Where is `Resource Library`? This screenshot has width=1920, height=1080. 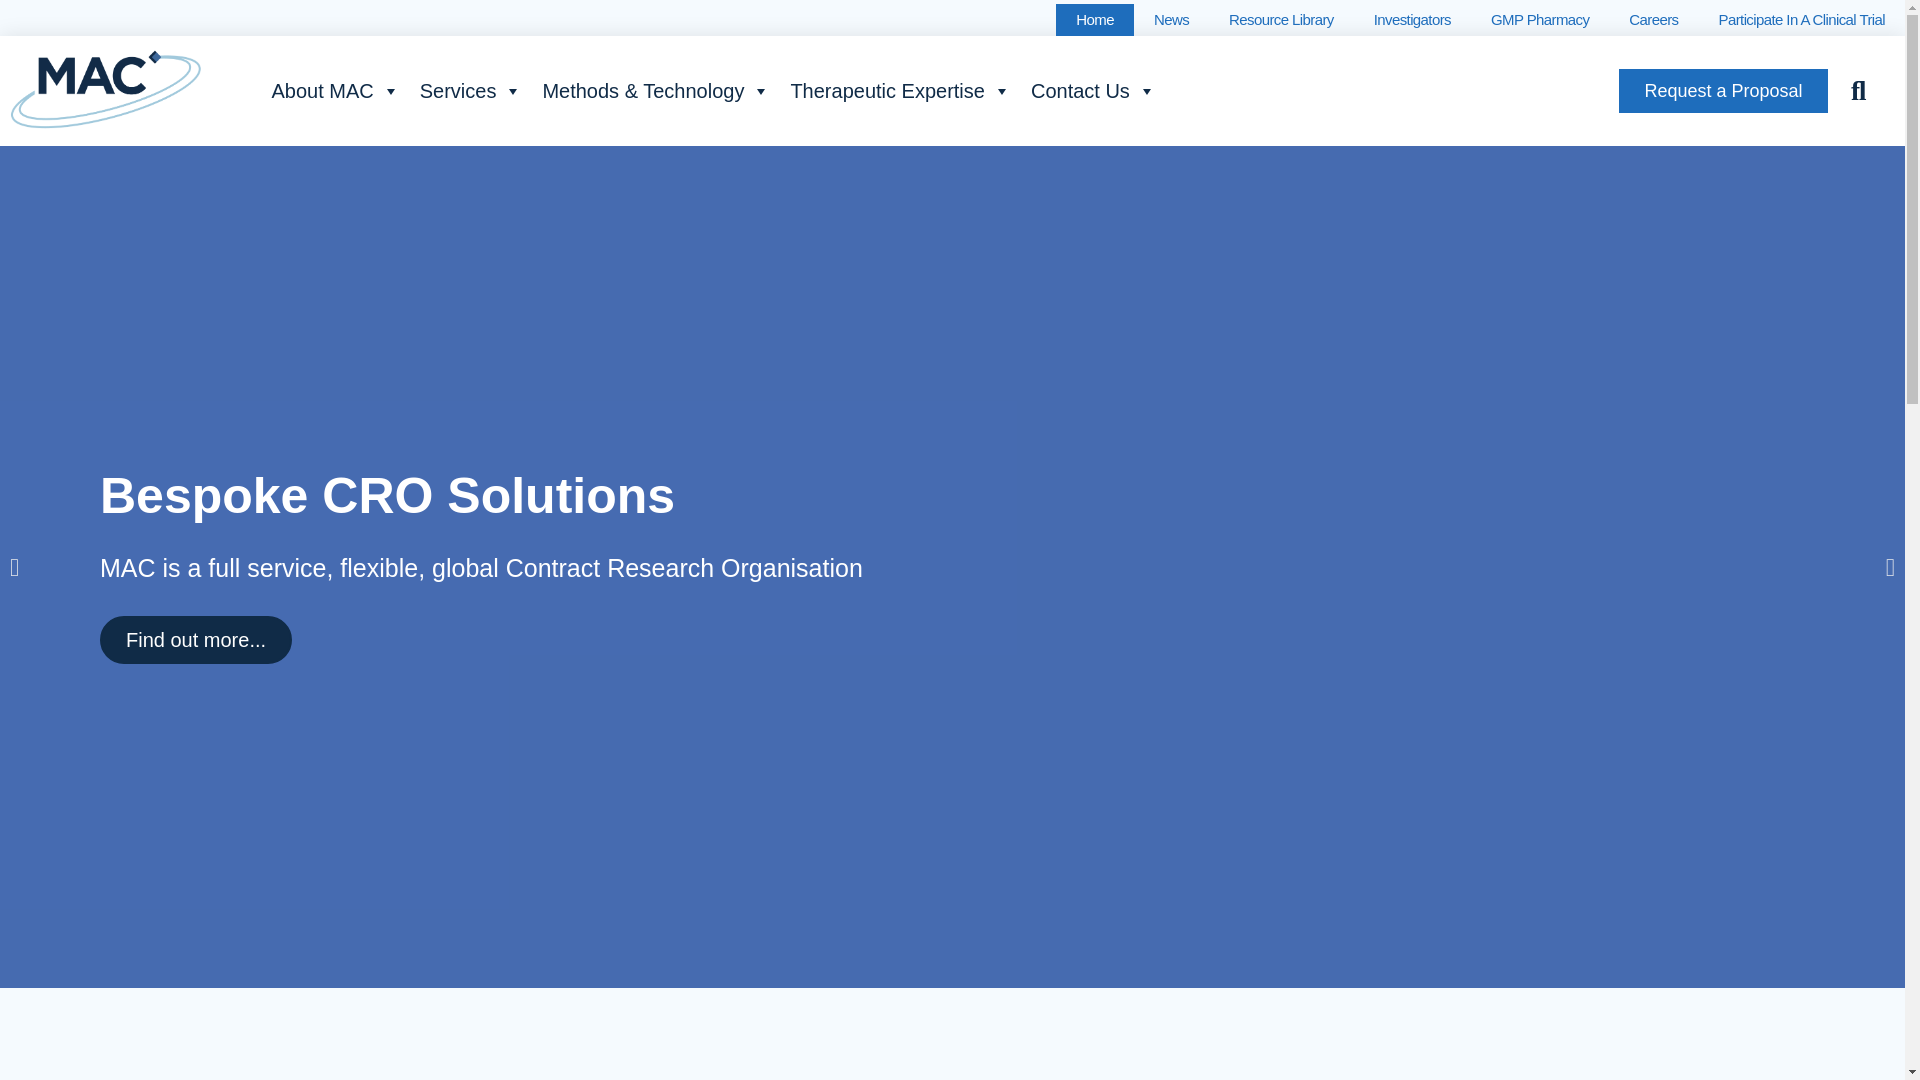 Resource Library is located at coordinates (1281, 20).